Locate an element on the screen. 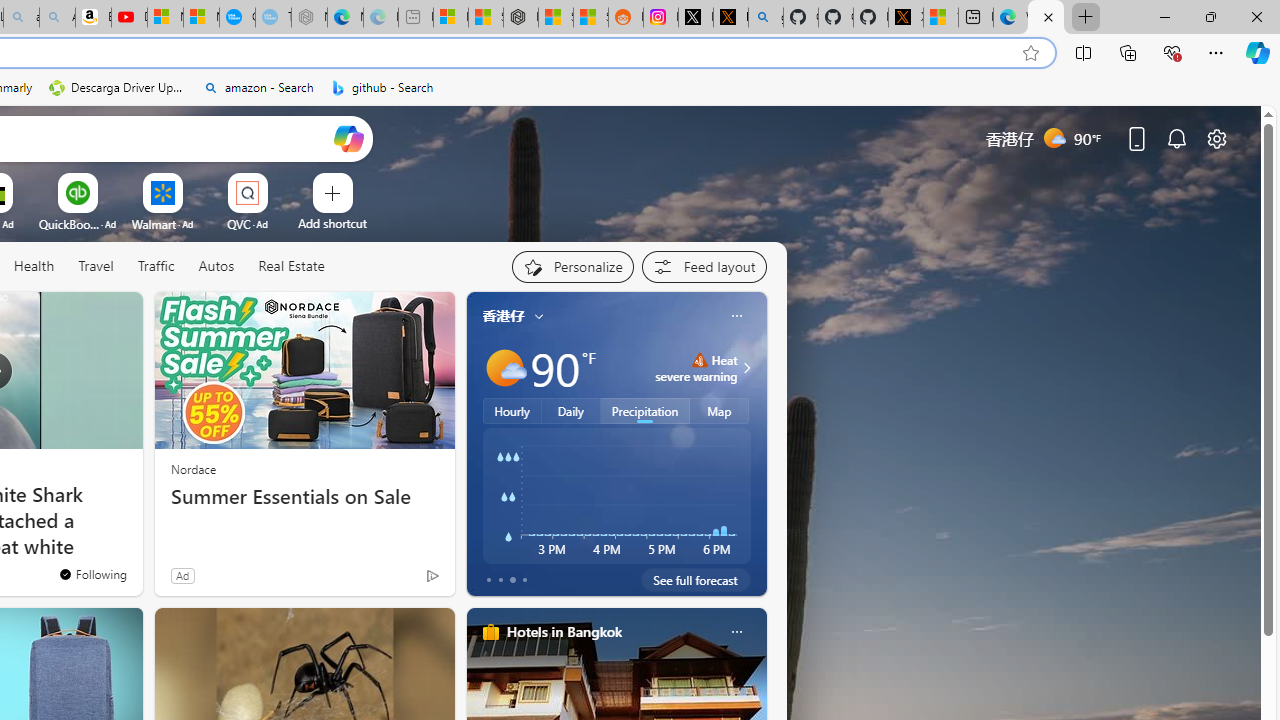  Travel is located at coordinates (96, 267).